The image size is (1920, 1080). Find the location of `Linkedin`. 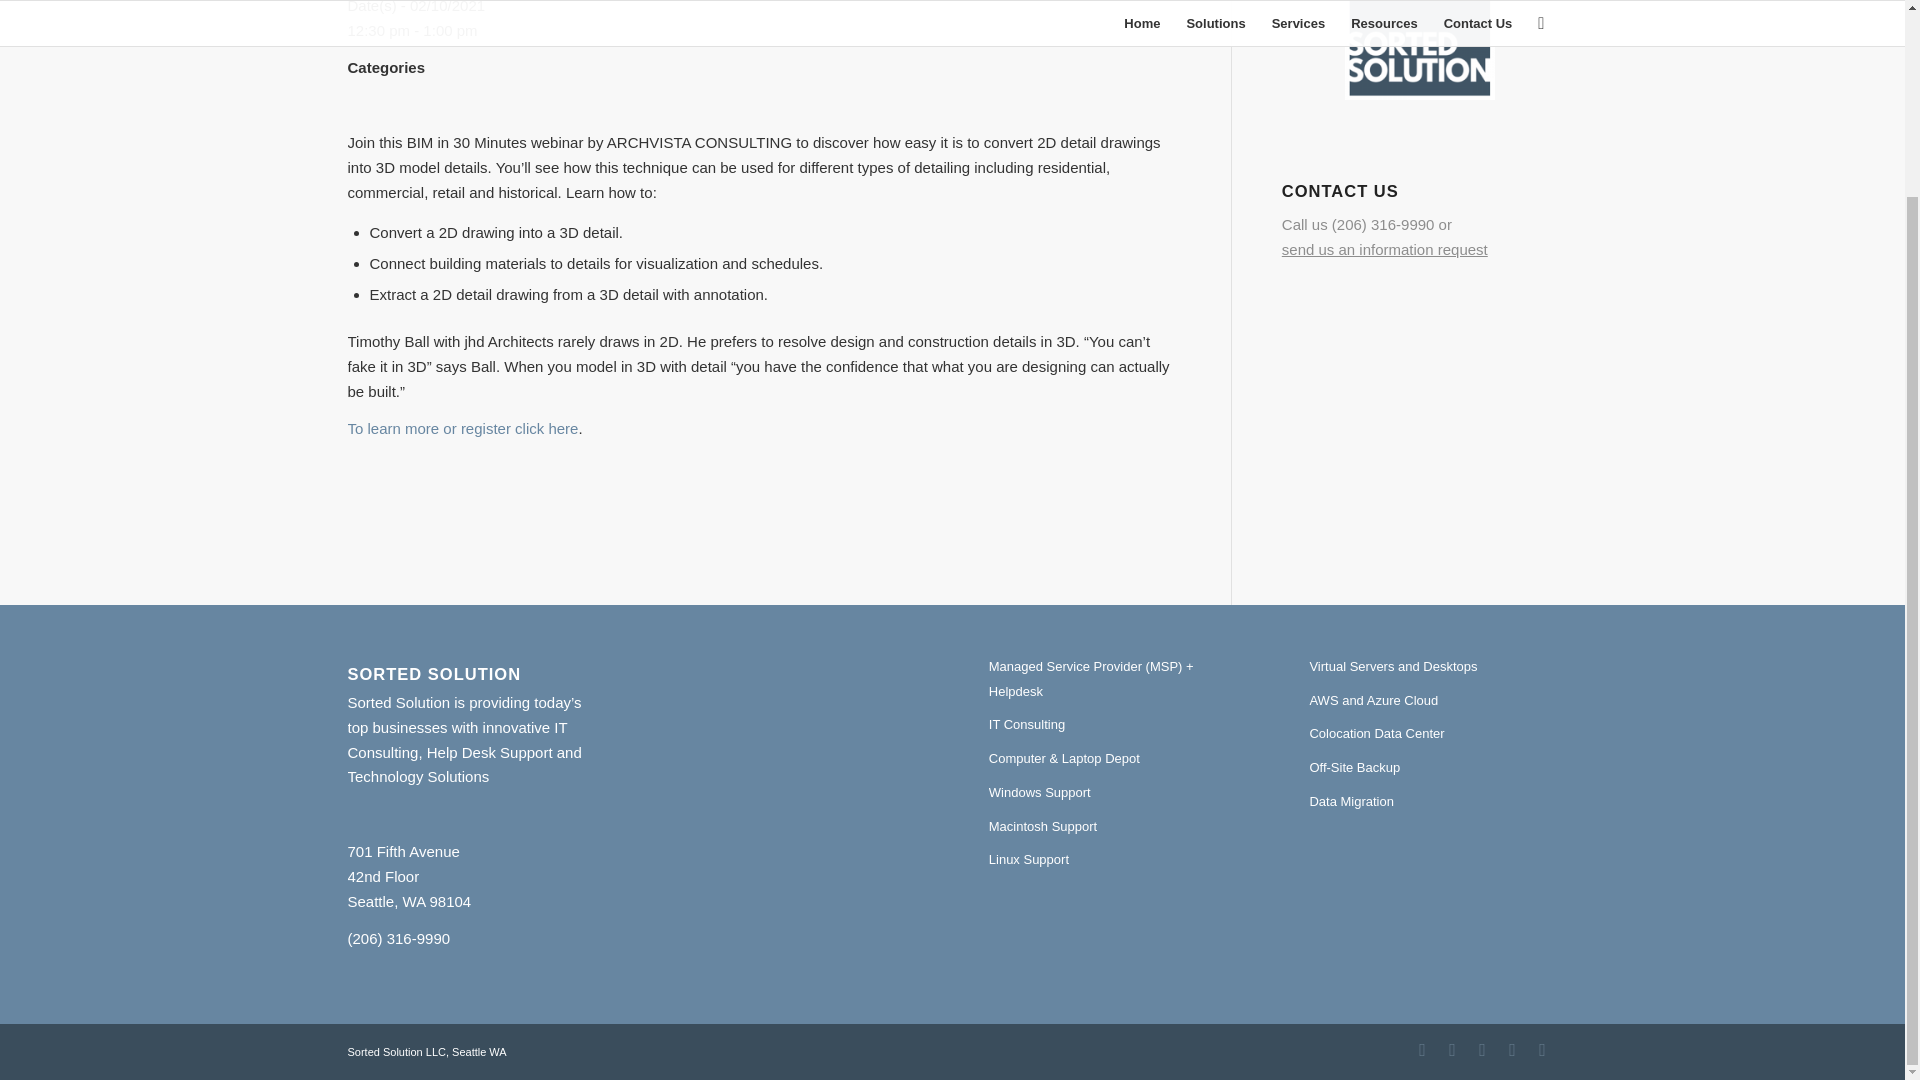

Linkedin is located at coordinates (1482, 1049).